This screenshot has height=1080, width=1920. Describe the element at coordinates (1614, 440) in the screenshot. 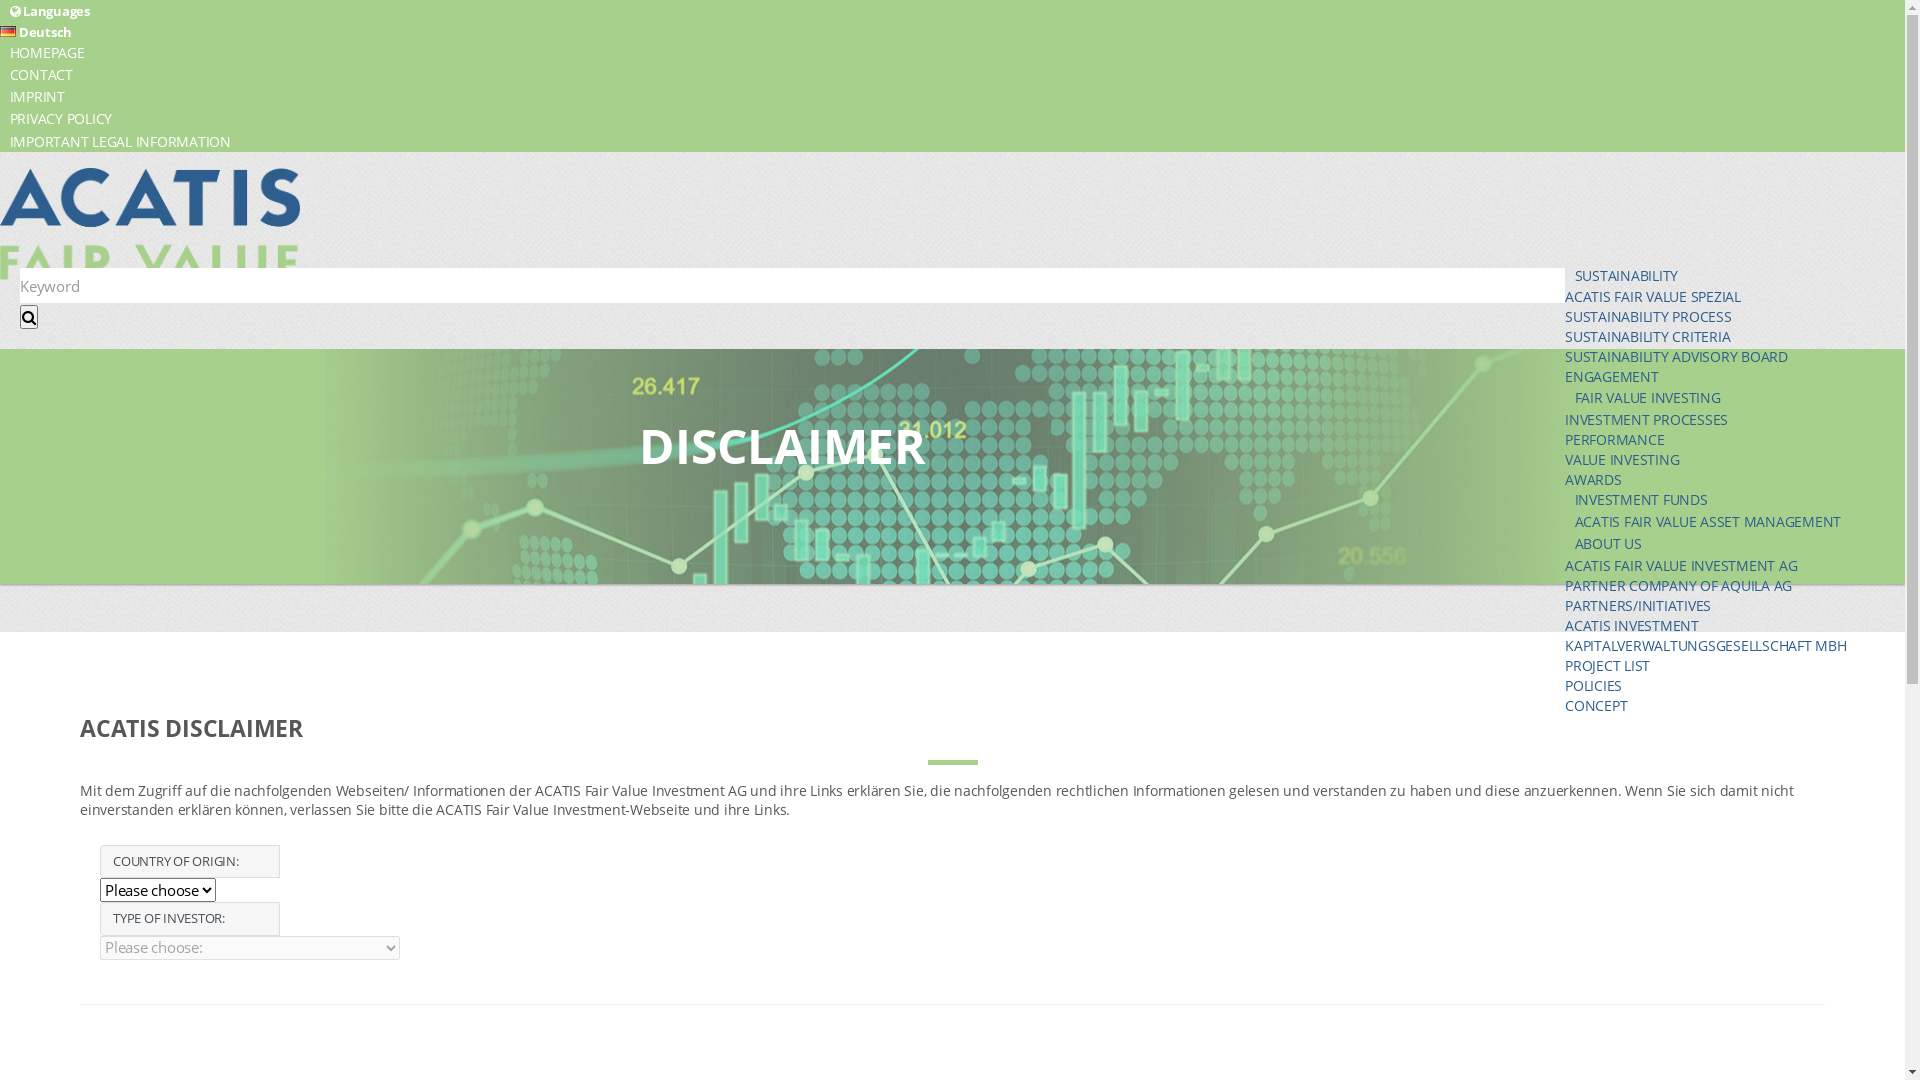

I see `PERFORMANCE` at that location.